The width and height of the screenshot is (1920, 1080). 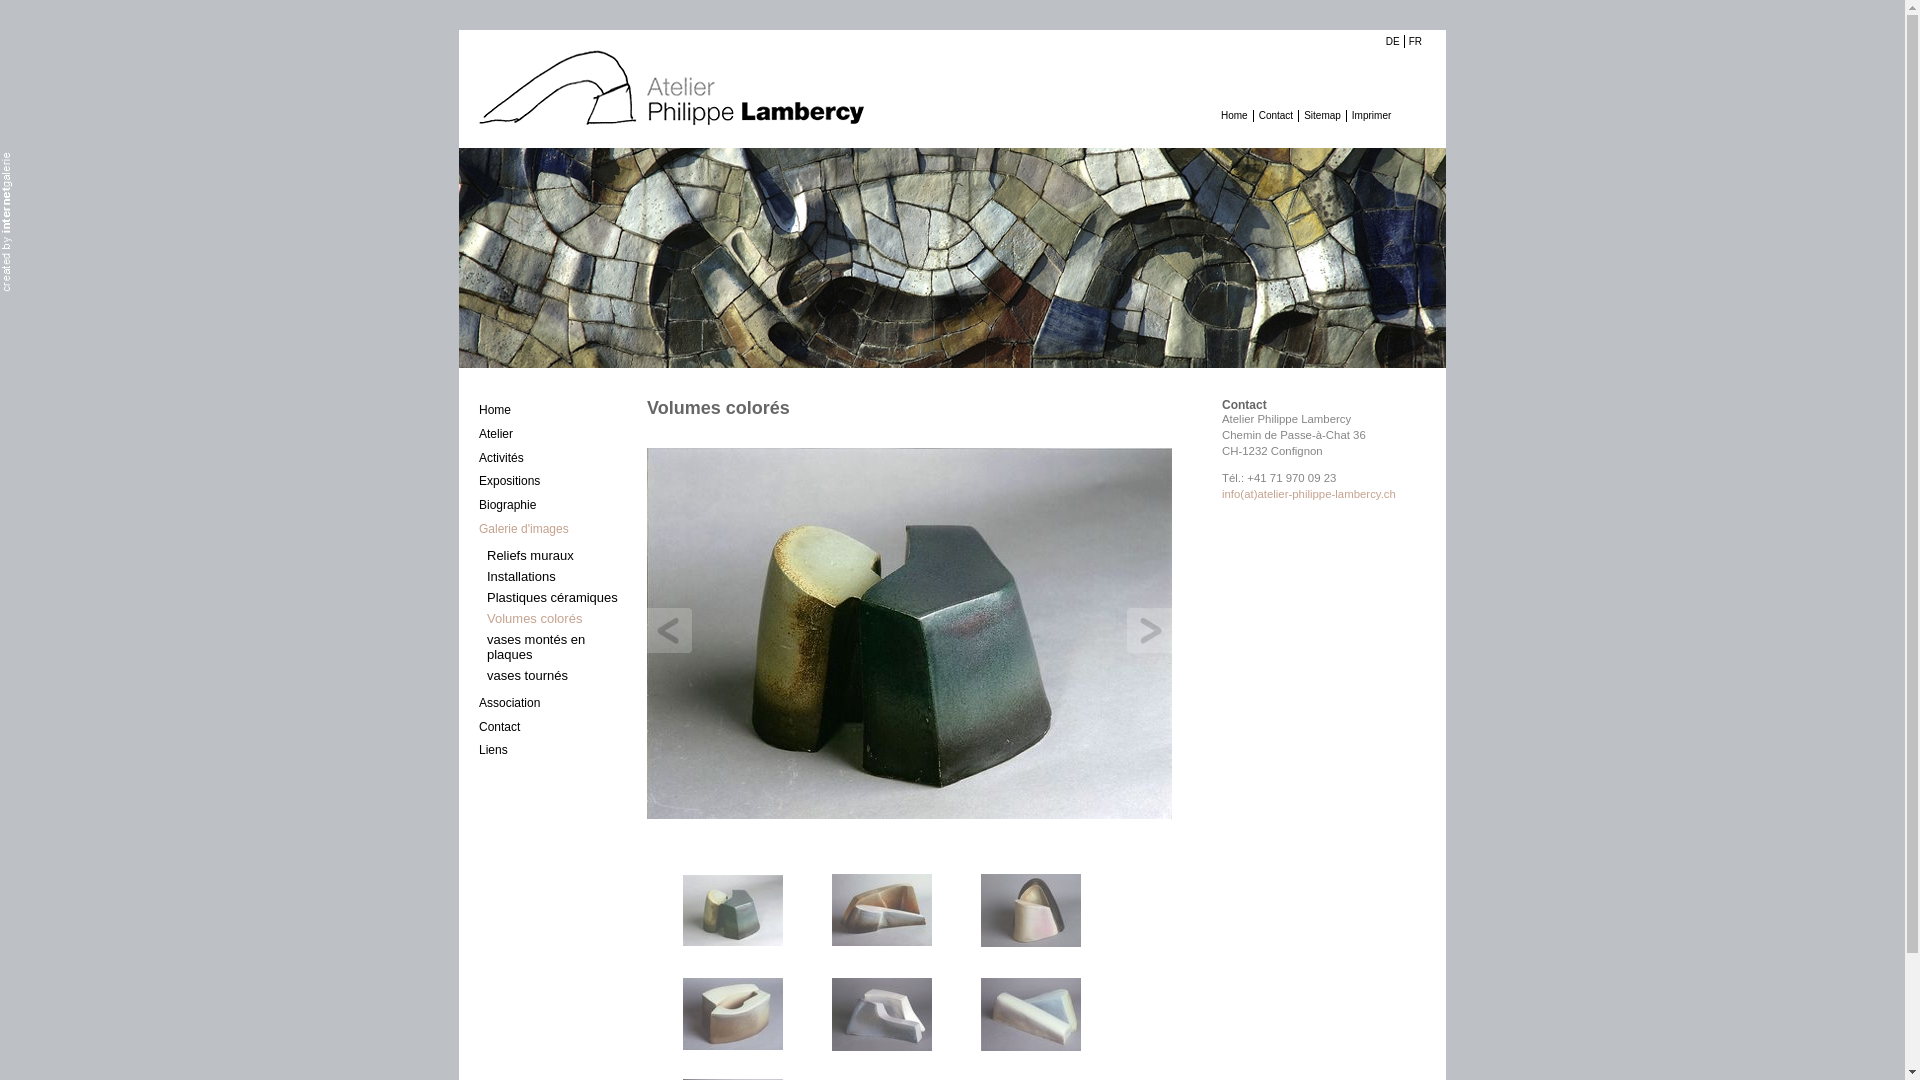 What do you see at coordinates (553, 727) in the screenshot?
I see `Contact` at bounding box center [553, 727].